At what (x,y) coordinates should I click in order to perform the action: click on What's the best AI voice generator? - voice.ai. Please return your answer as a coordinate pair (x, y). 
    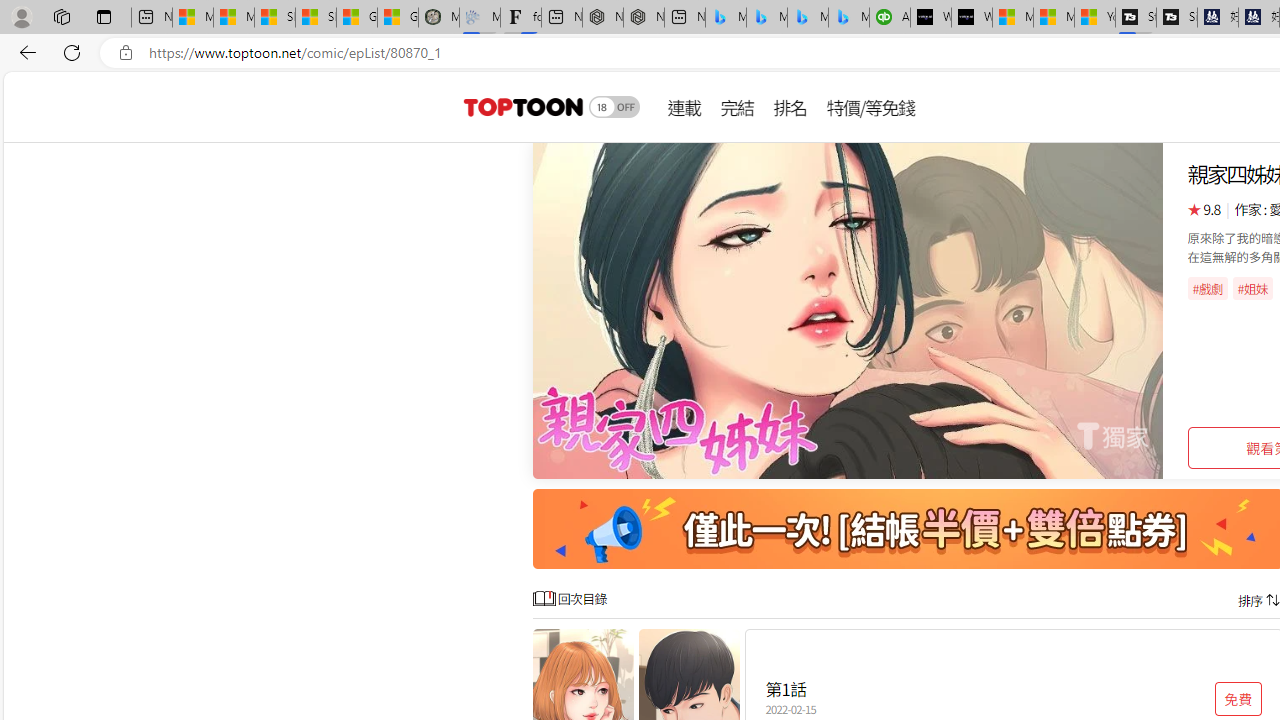
    Looking at the image, I should click on (972, 18).